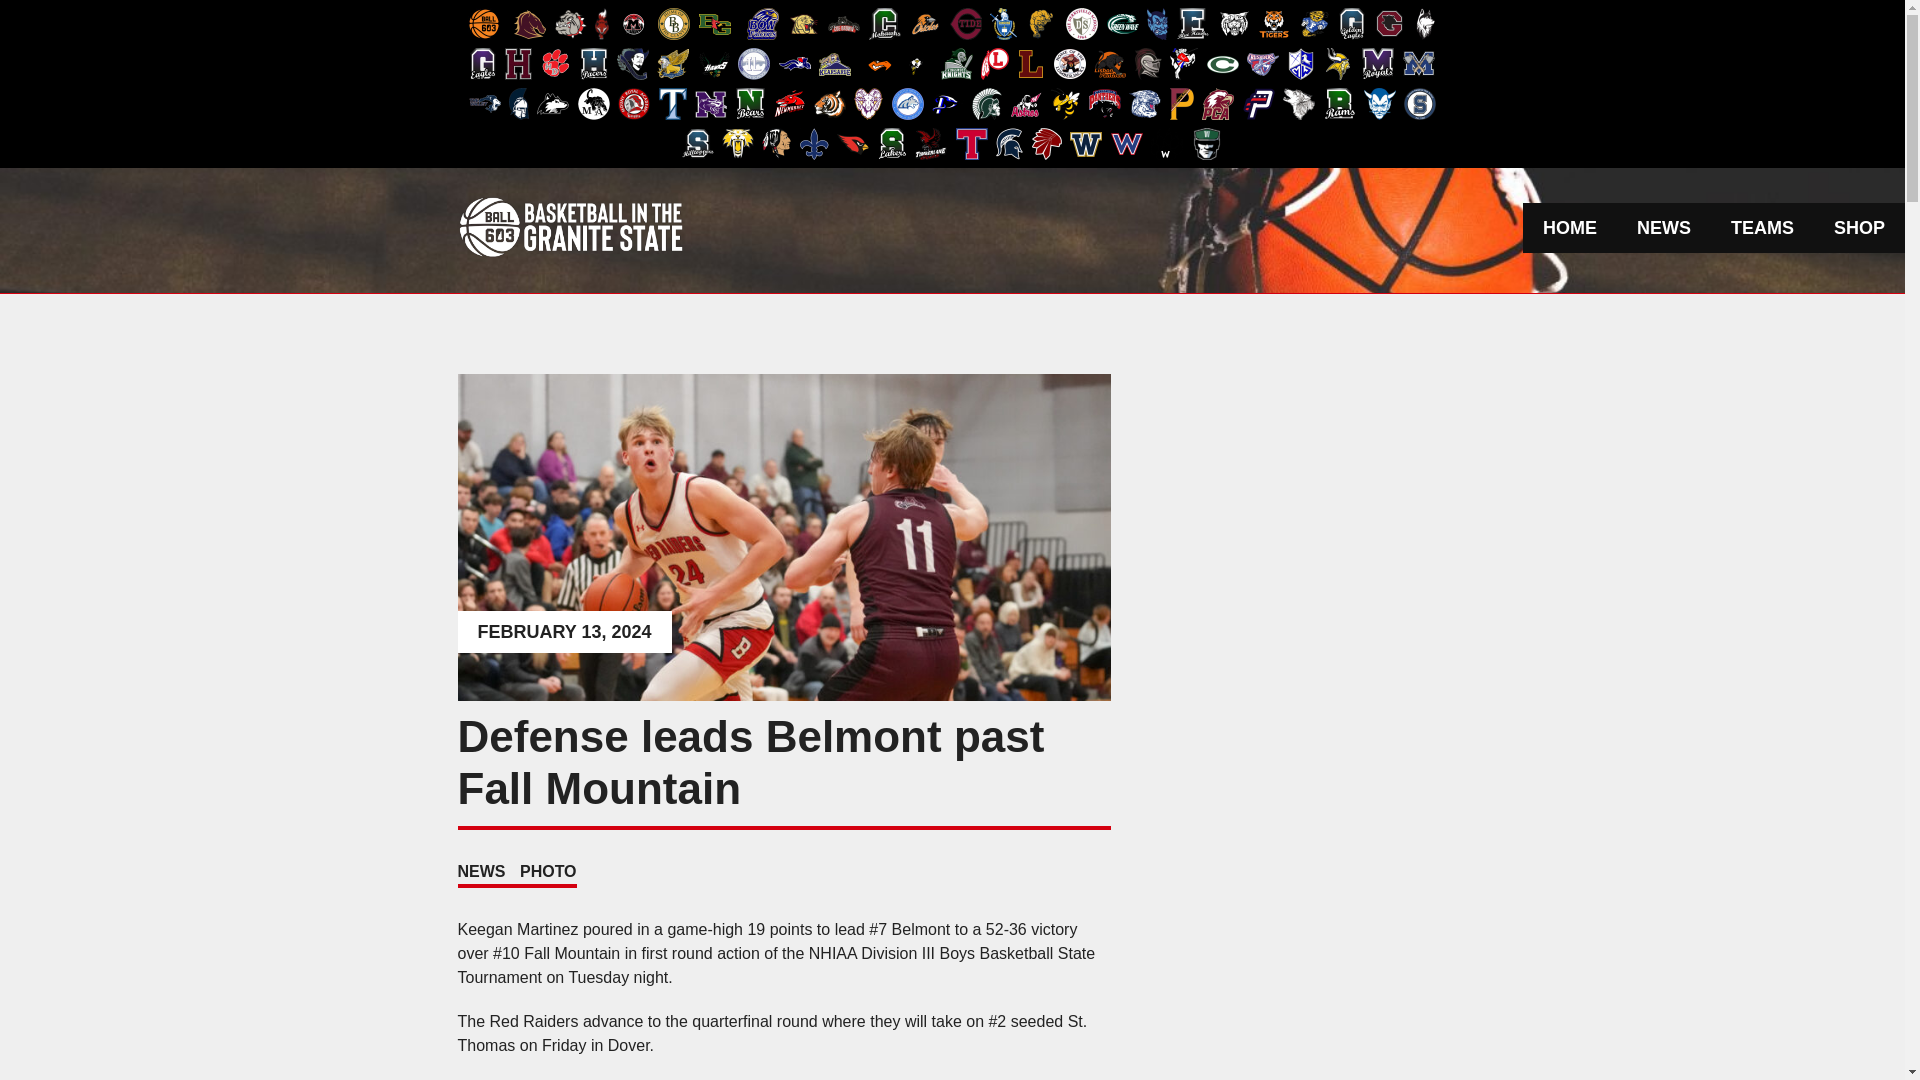 The height and width of the screenshot is (1080, 1920). Describe the element at coordinates (924, 23) in the screenshot. I see `Conant` at that location.